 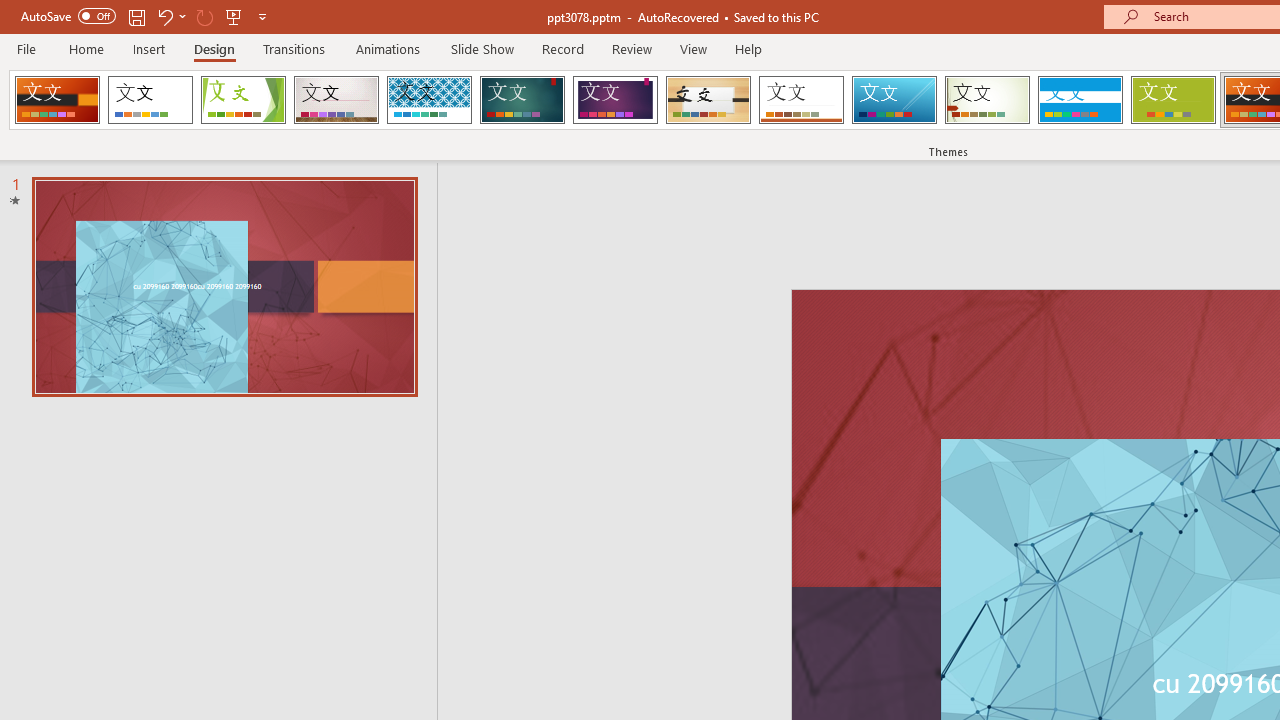 I want to click on Ion, so click(x=522, y=100).